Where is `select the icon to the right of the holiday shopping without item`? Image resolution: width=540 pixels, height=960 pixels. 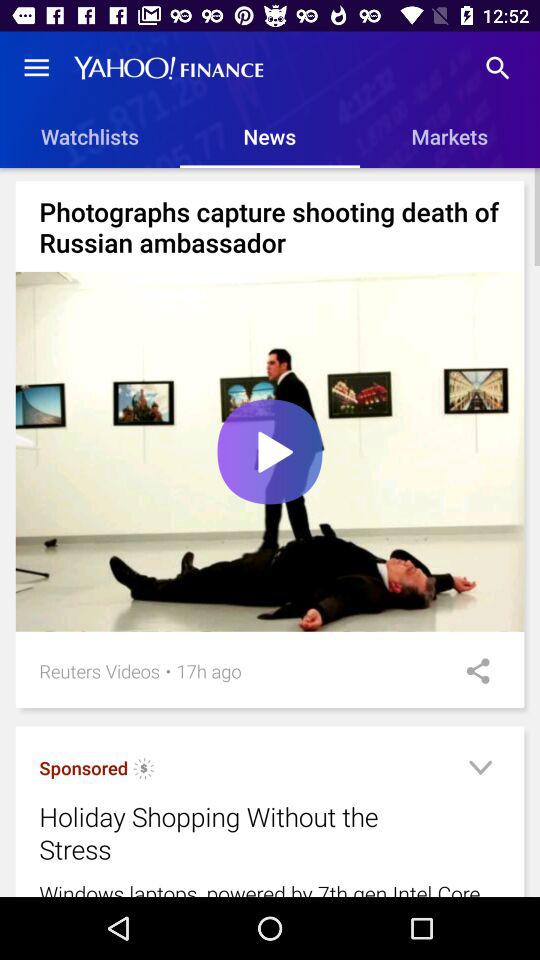 select the icon to the right of the holiday shopping without item is located at coordinates (480, 770).